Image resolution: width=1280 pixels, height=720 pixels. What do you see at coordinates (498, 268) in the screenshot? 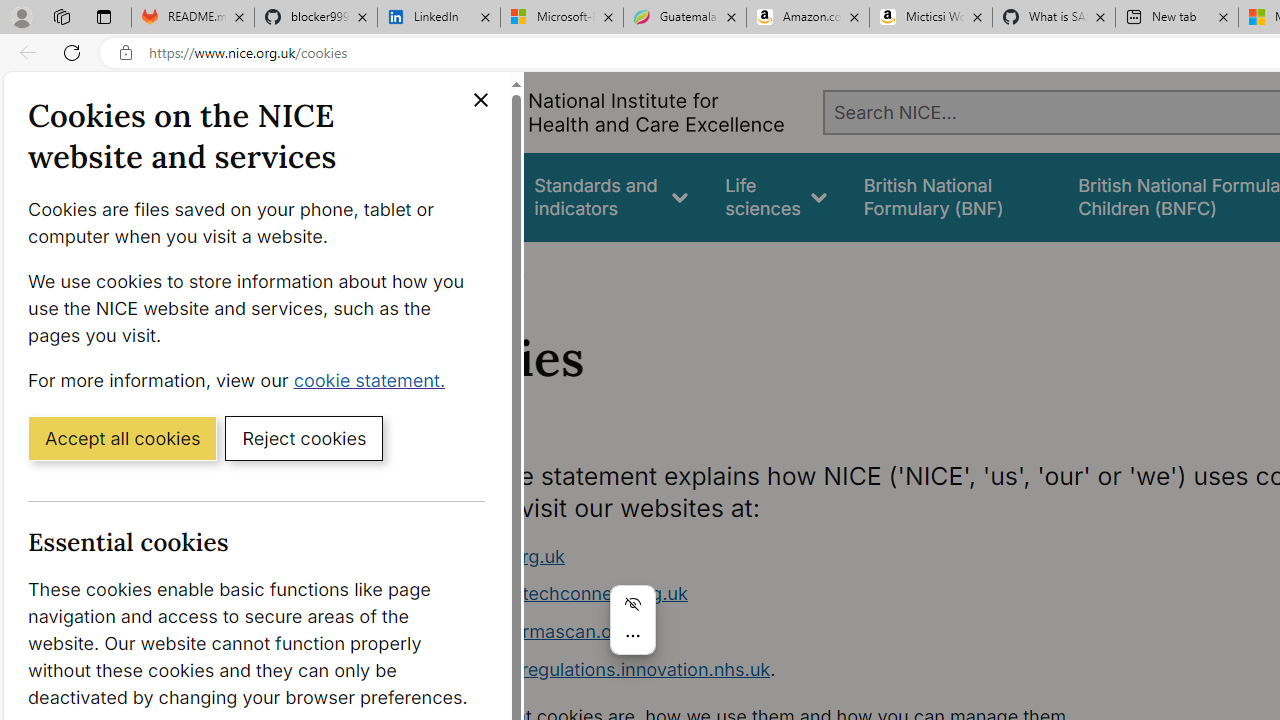
I see `About` at bounding box center [498, 268].